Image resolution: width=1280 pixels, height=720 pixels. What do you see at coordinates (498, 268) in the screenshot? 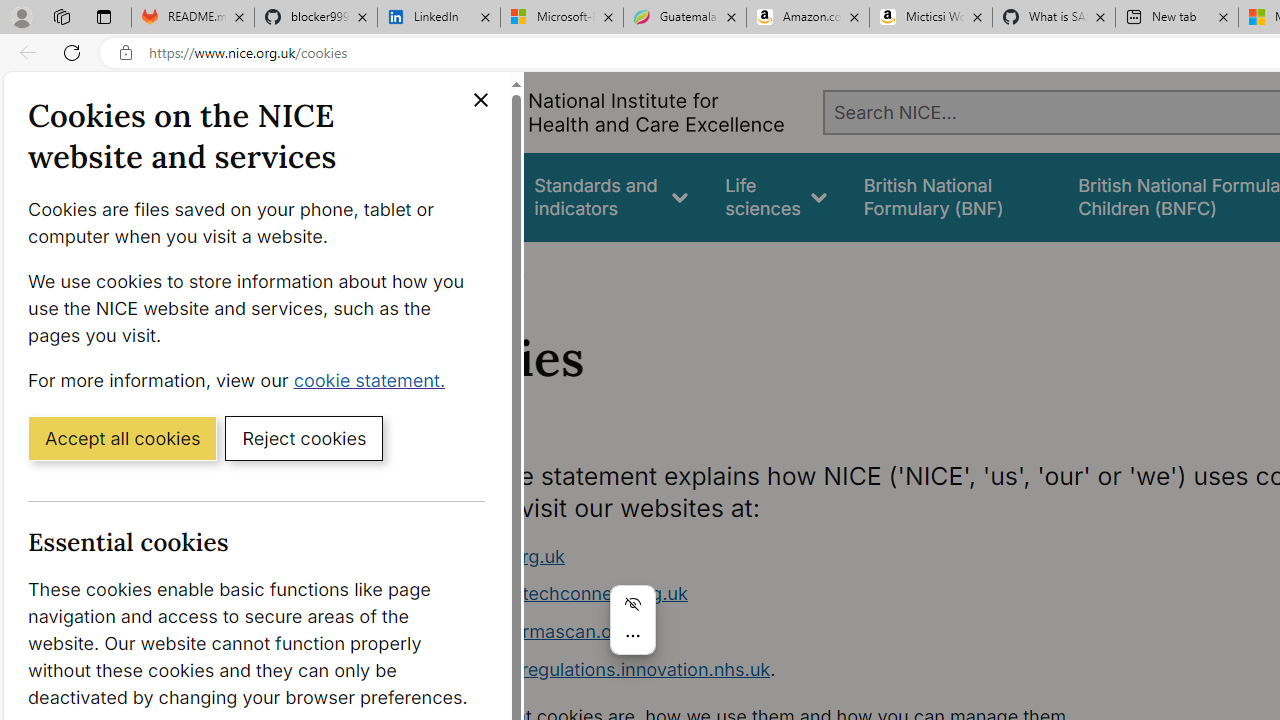
I see `About` at bounding box center [498, 268].